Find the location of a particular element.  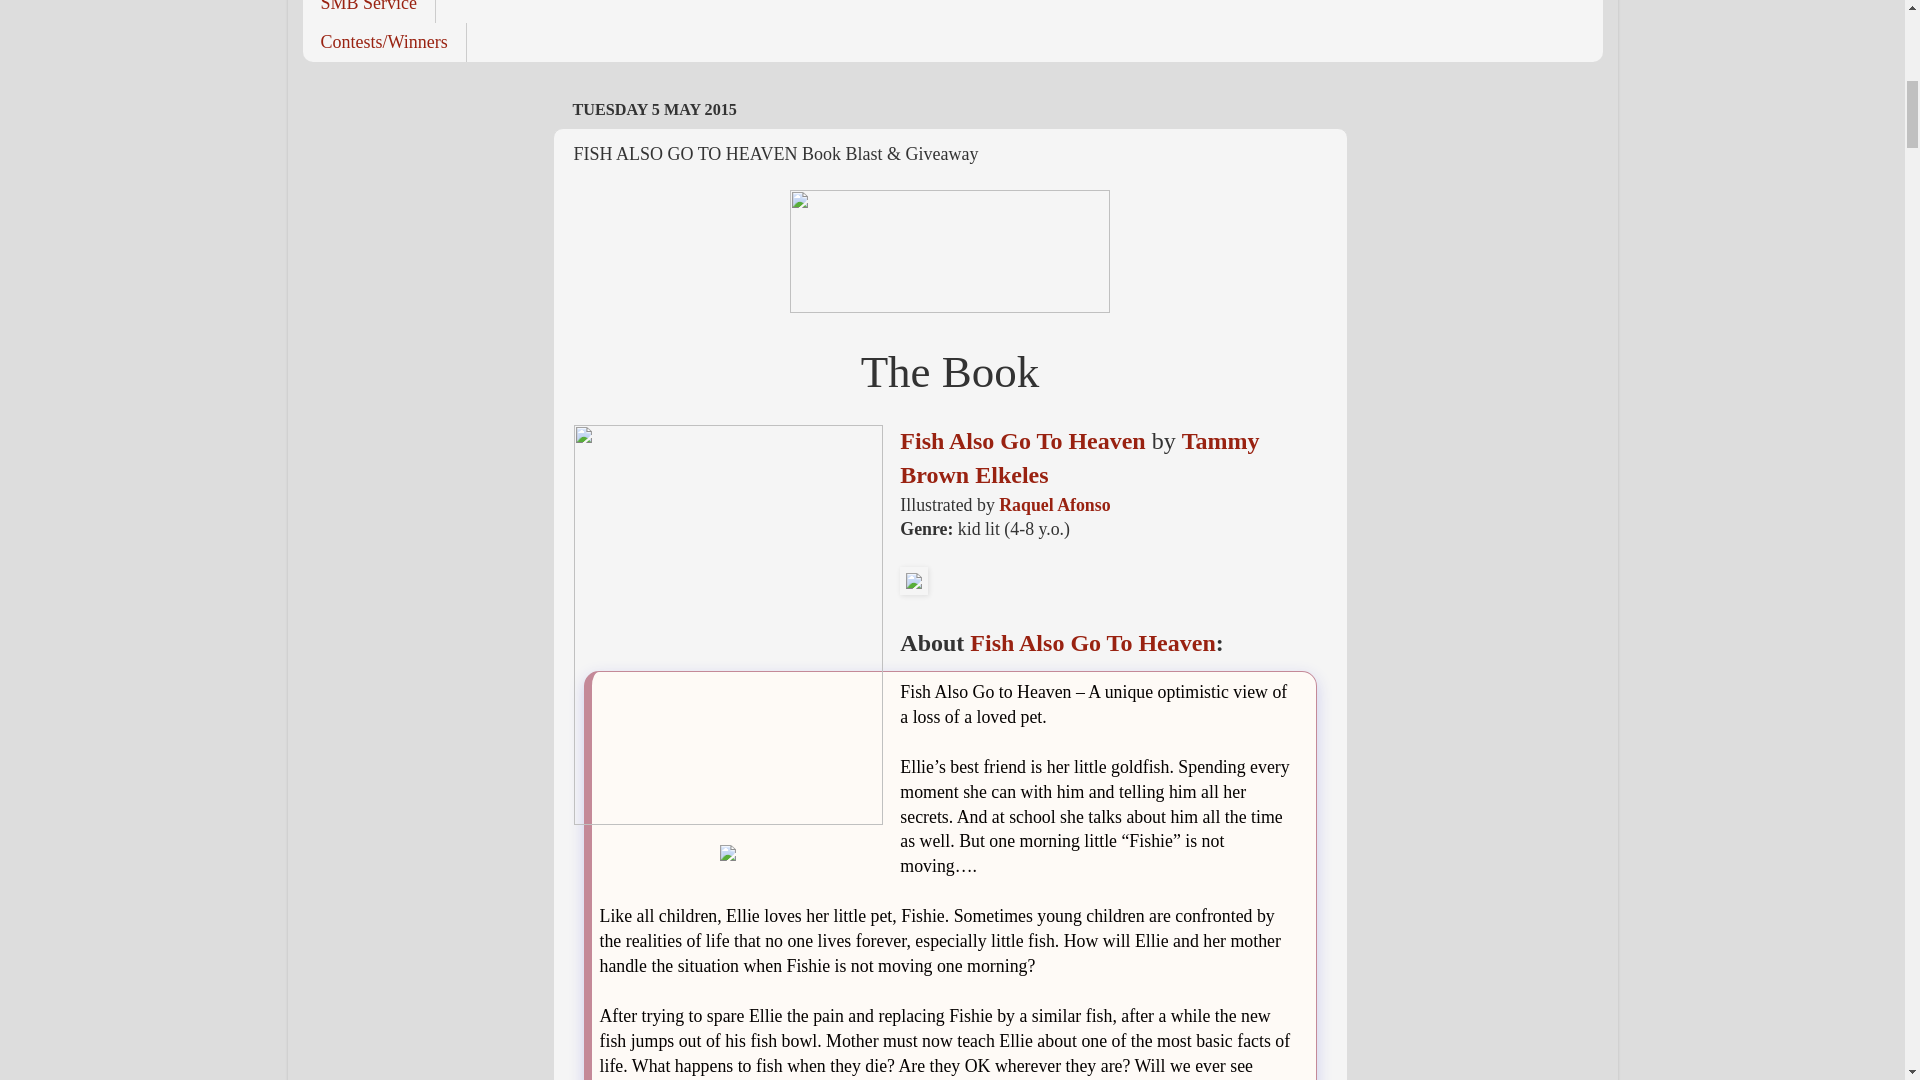

SMB Service is located at coordinates (368, 11).